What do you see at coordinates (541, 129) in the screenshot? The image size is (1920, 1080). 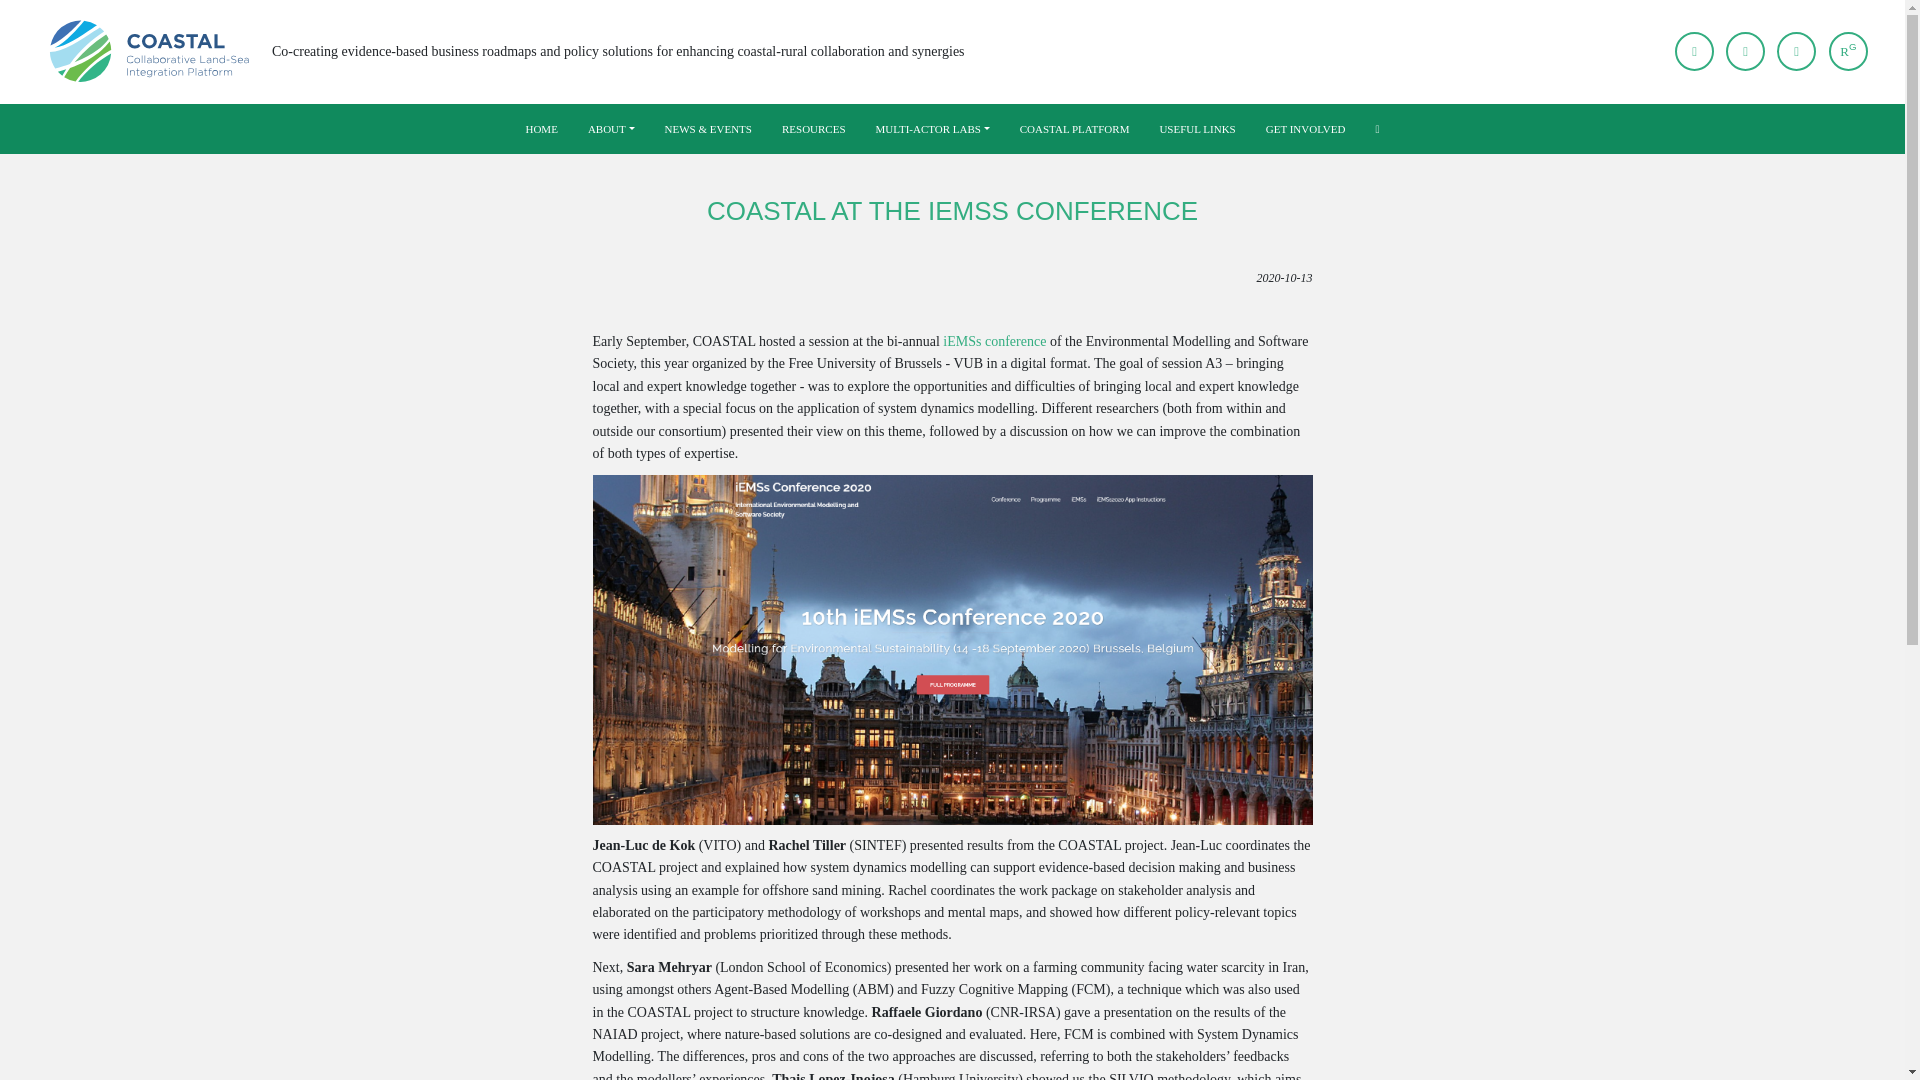 I see `HOME` at bounding box center [541, 129].